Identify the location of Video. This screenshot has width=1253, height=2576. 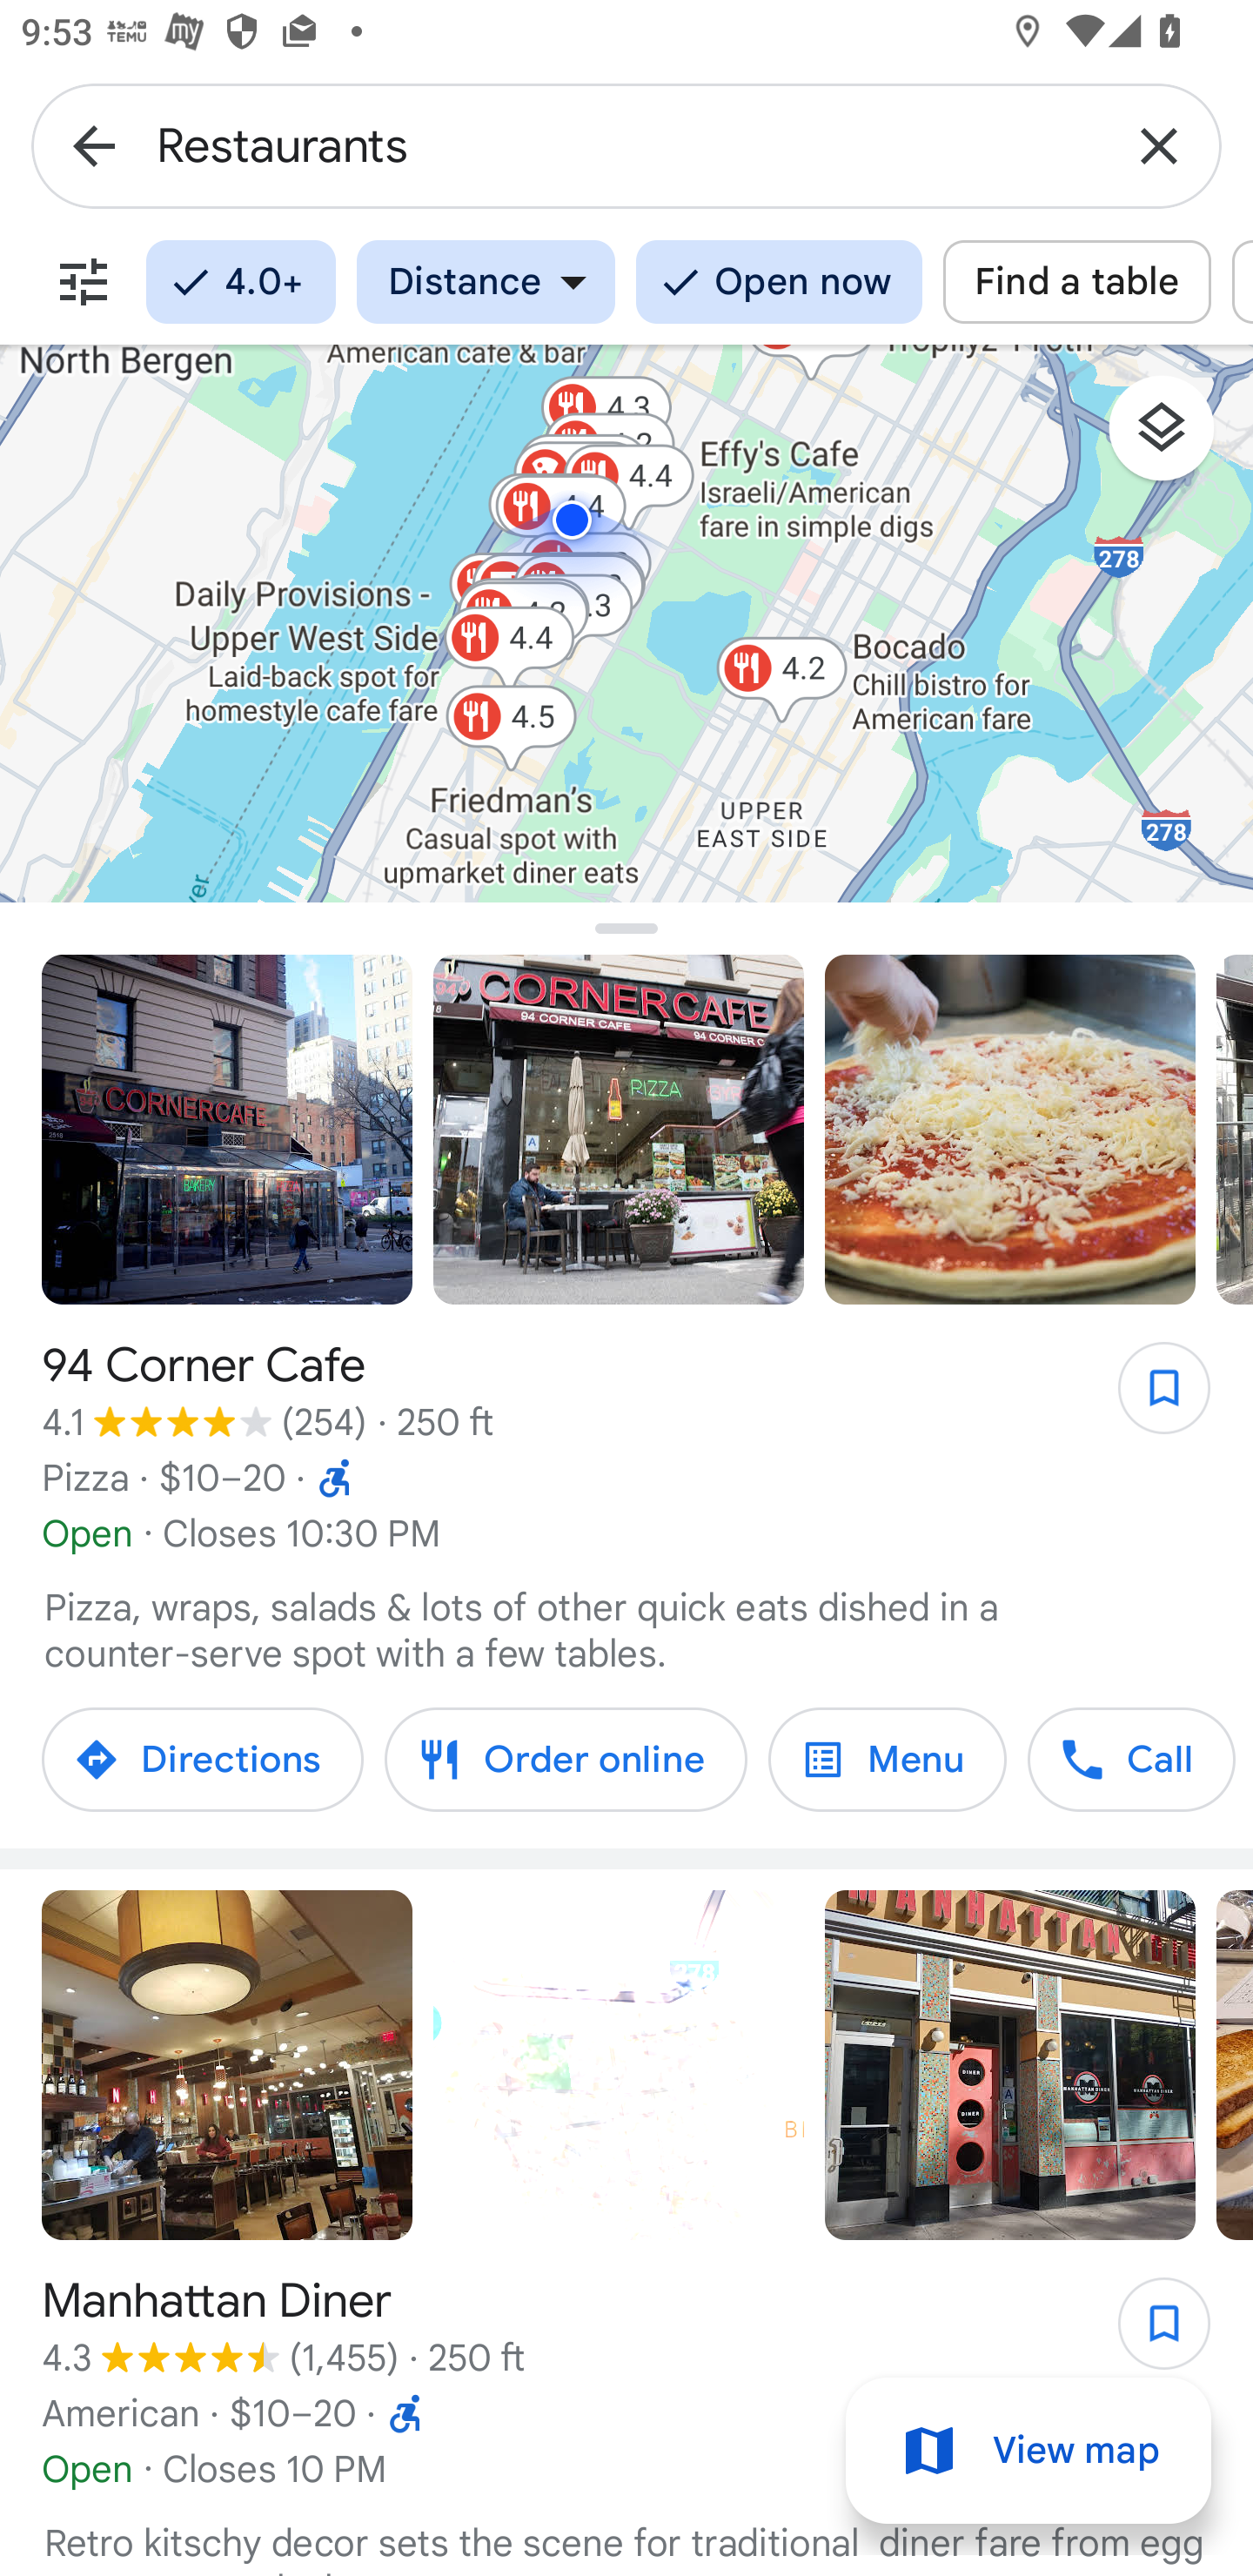
(619, 2066).